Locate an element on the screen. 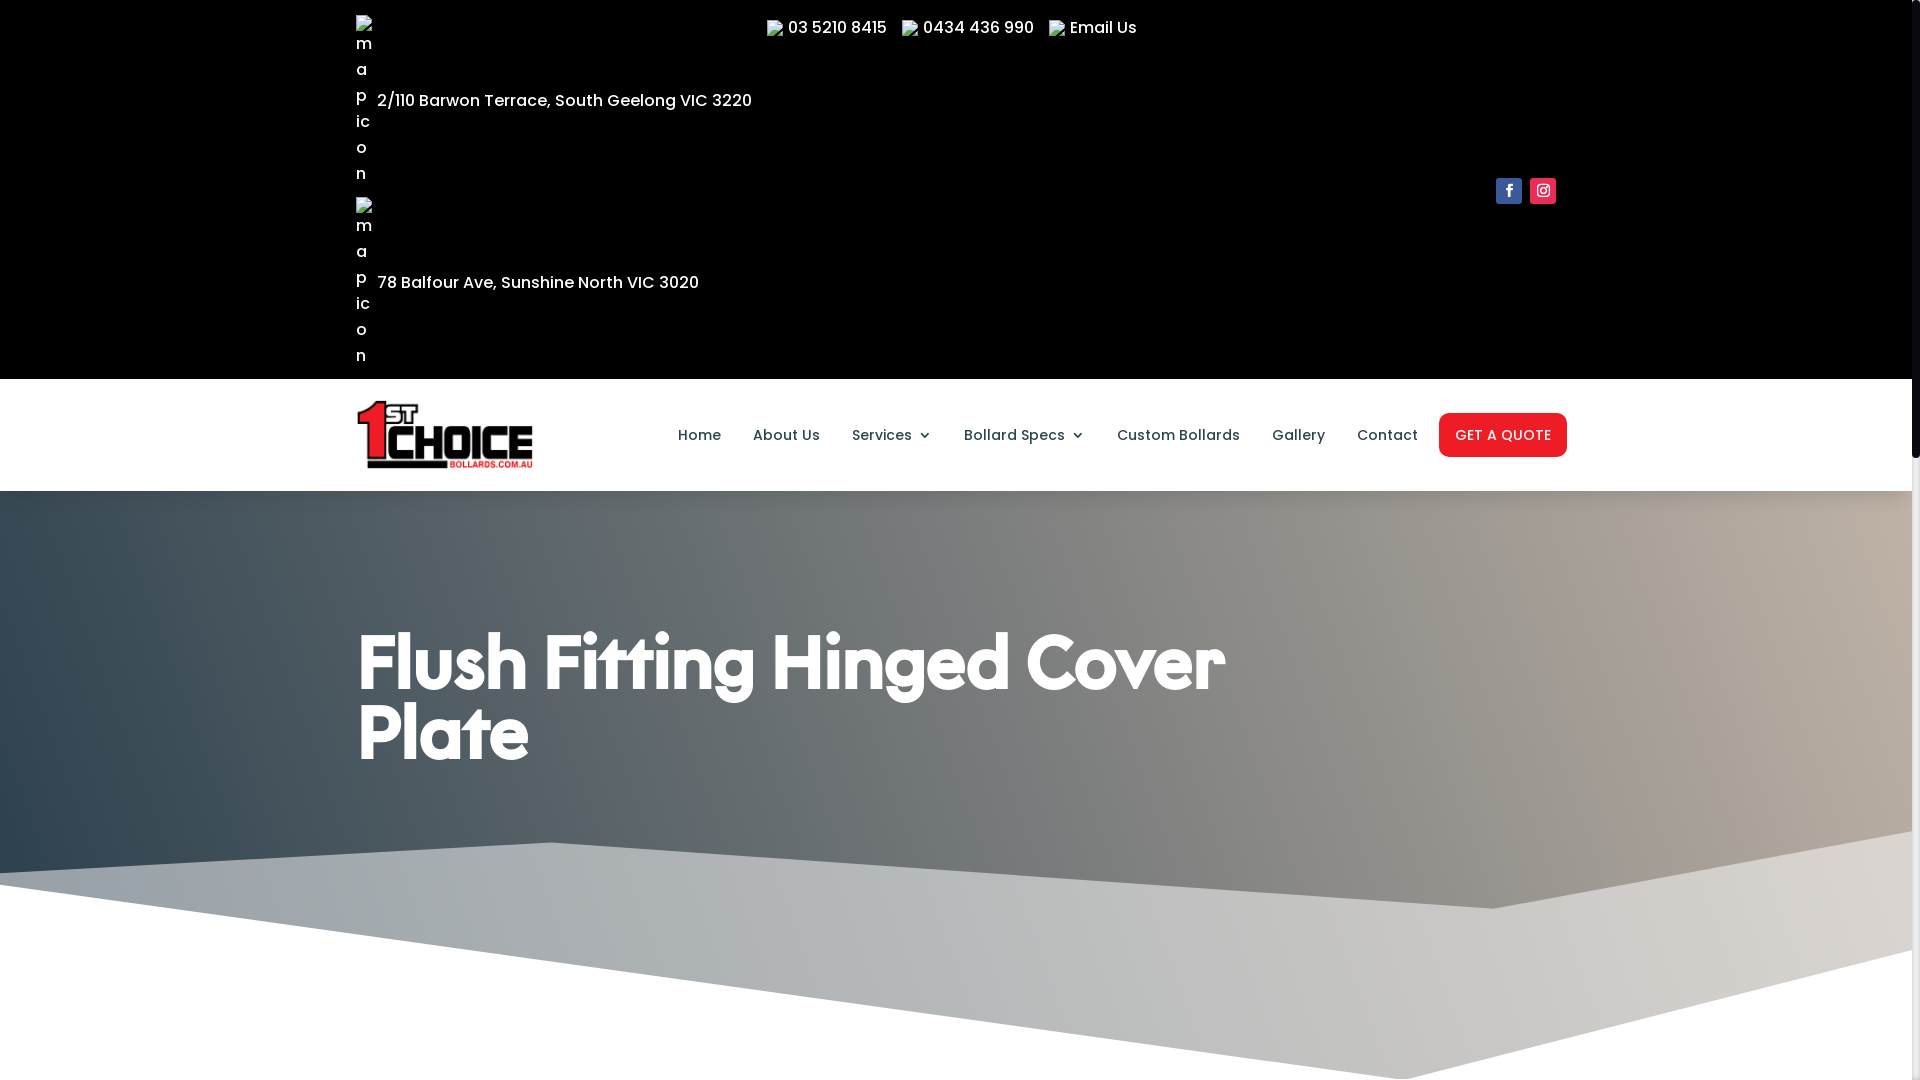  Email Us is located at coordinates (1093, 28).